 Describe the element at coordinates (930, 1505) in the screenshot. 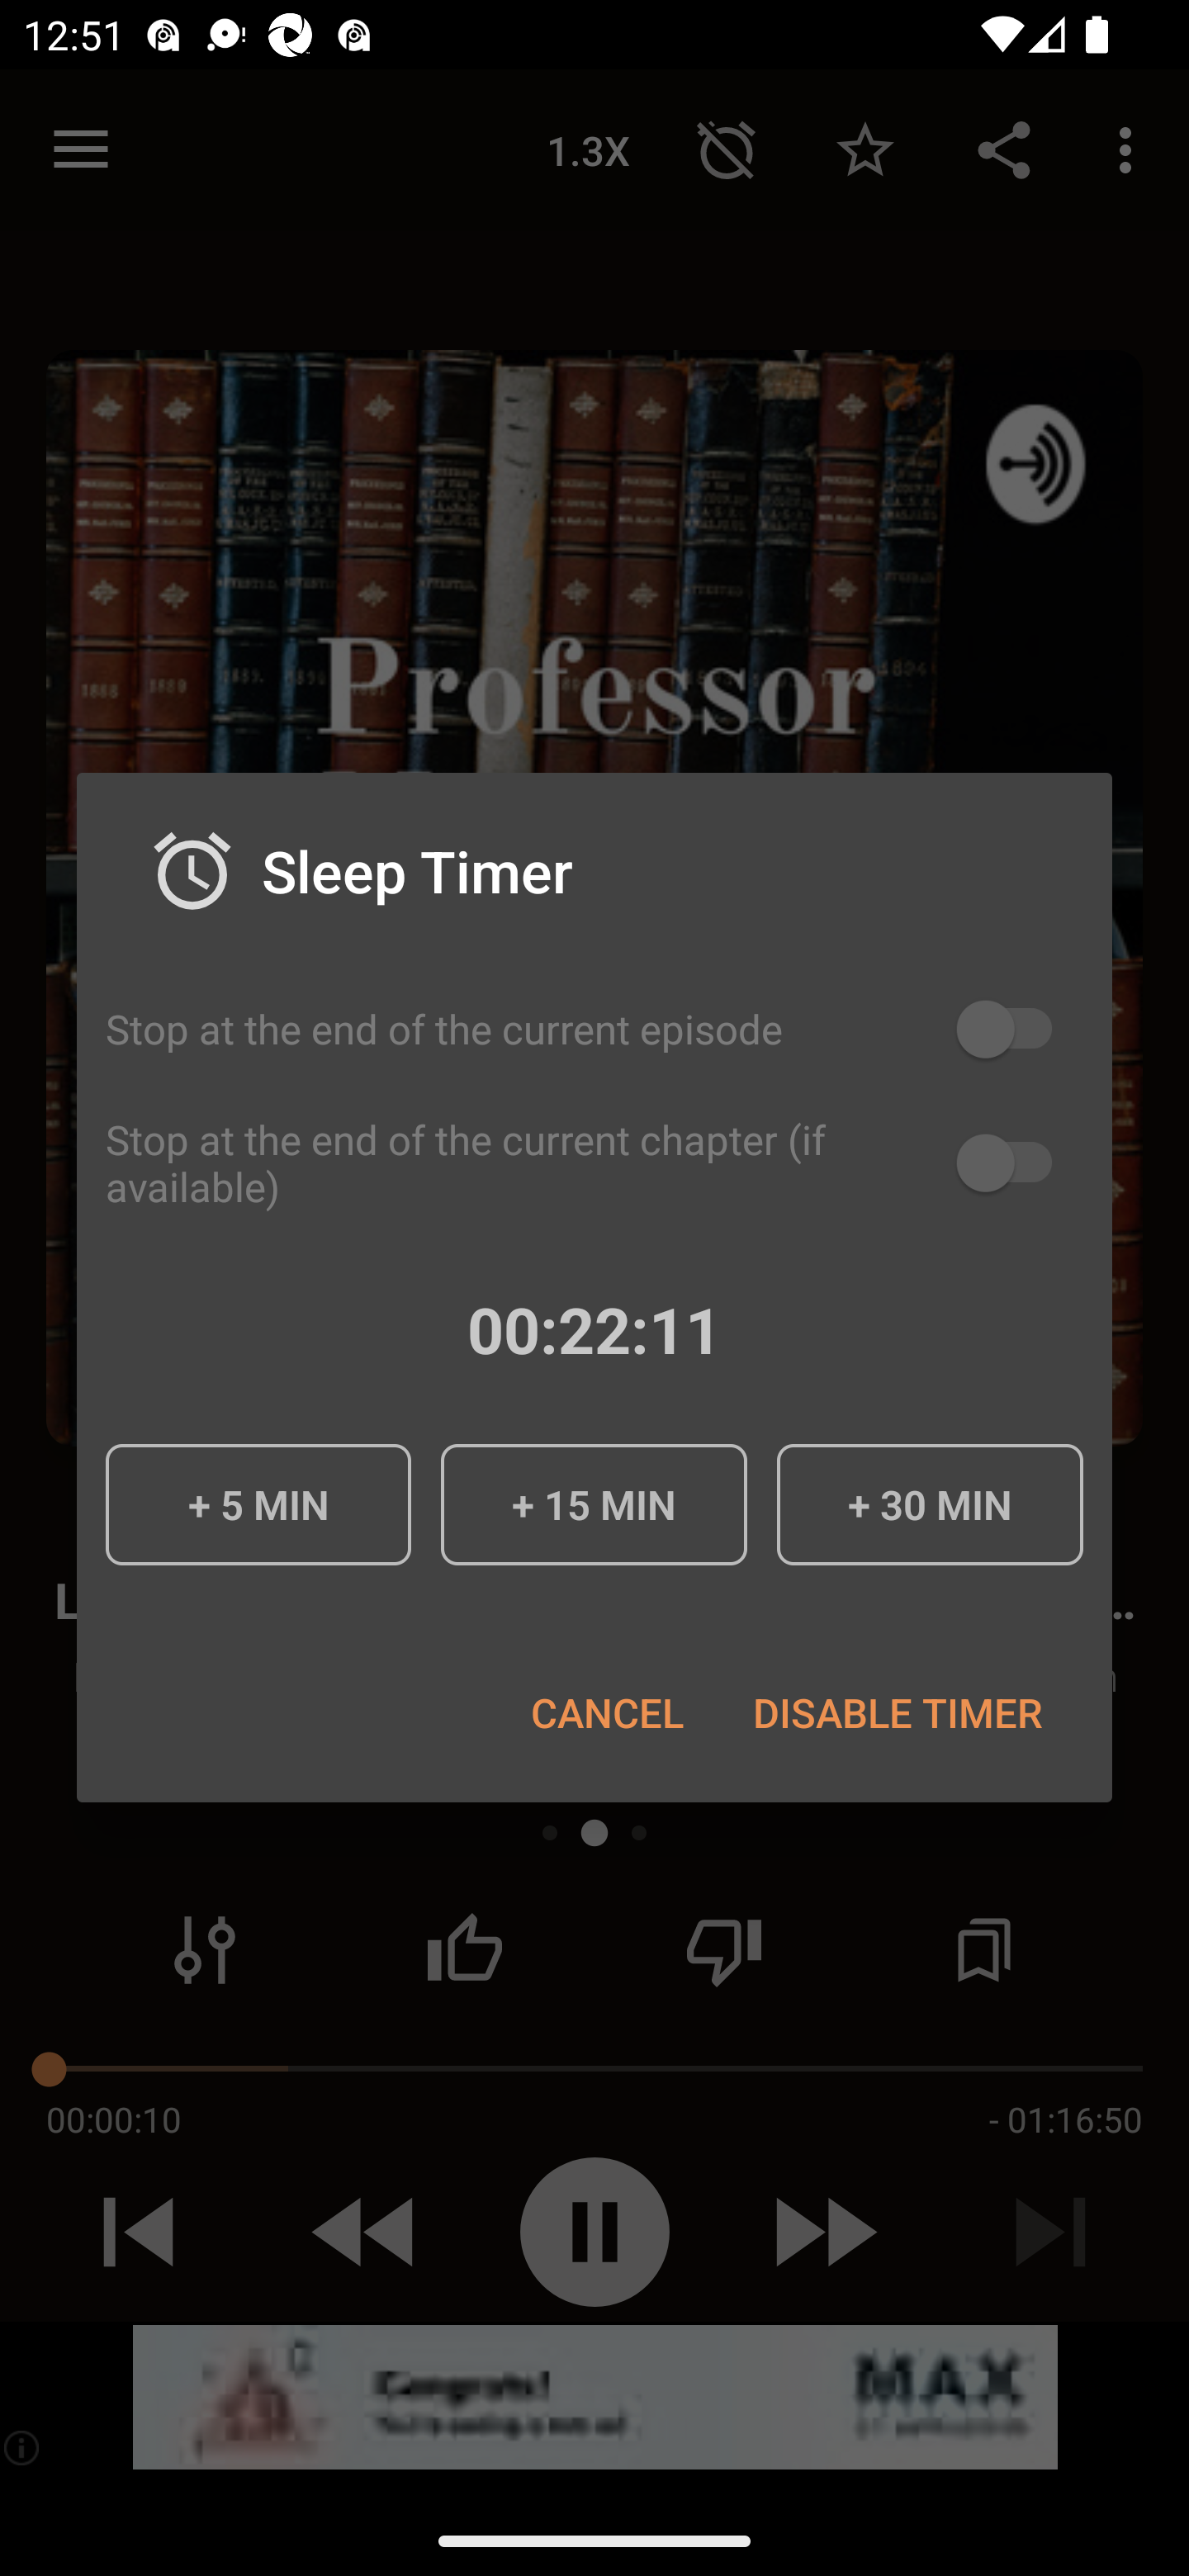

I see `+ 30 MIN` at that location.